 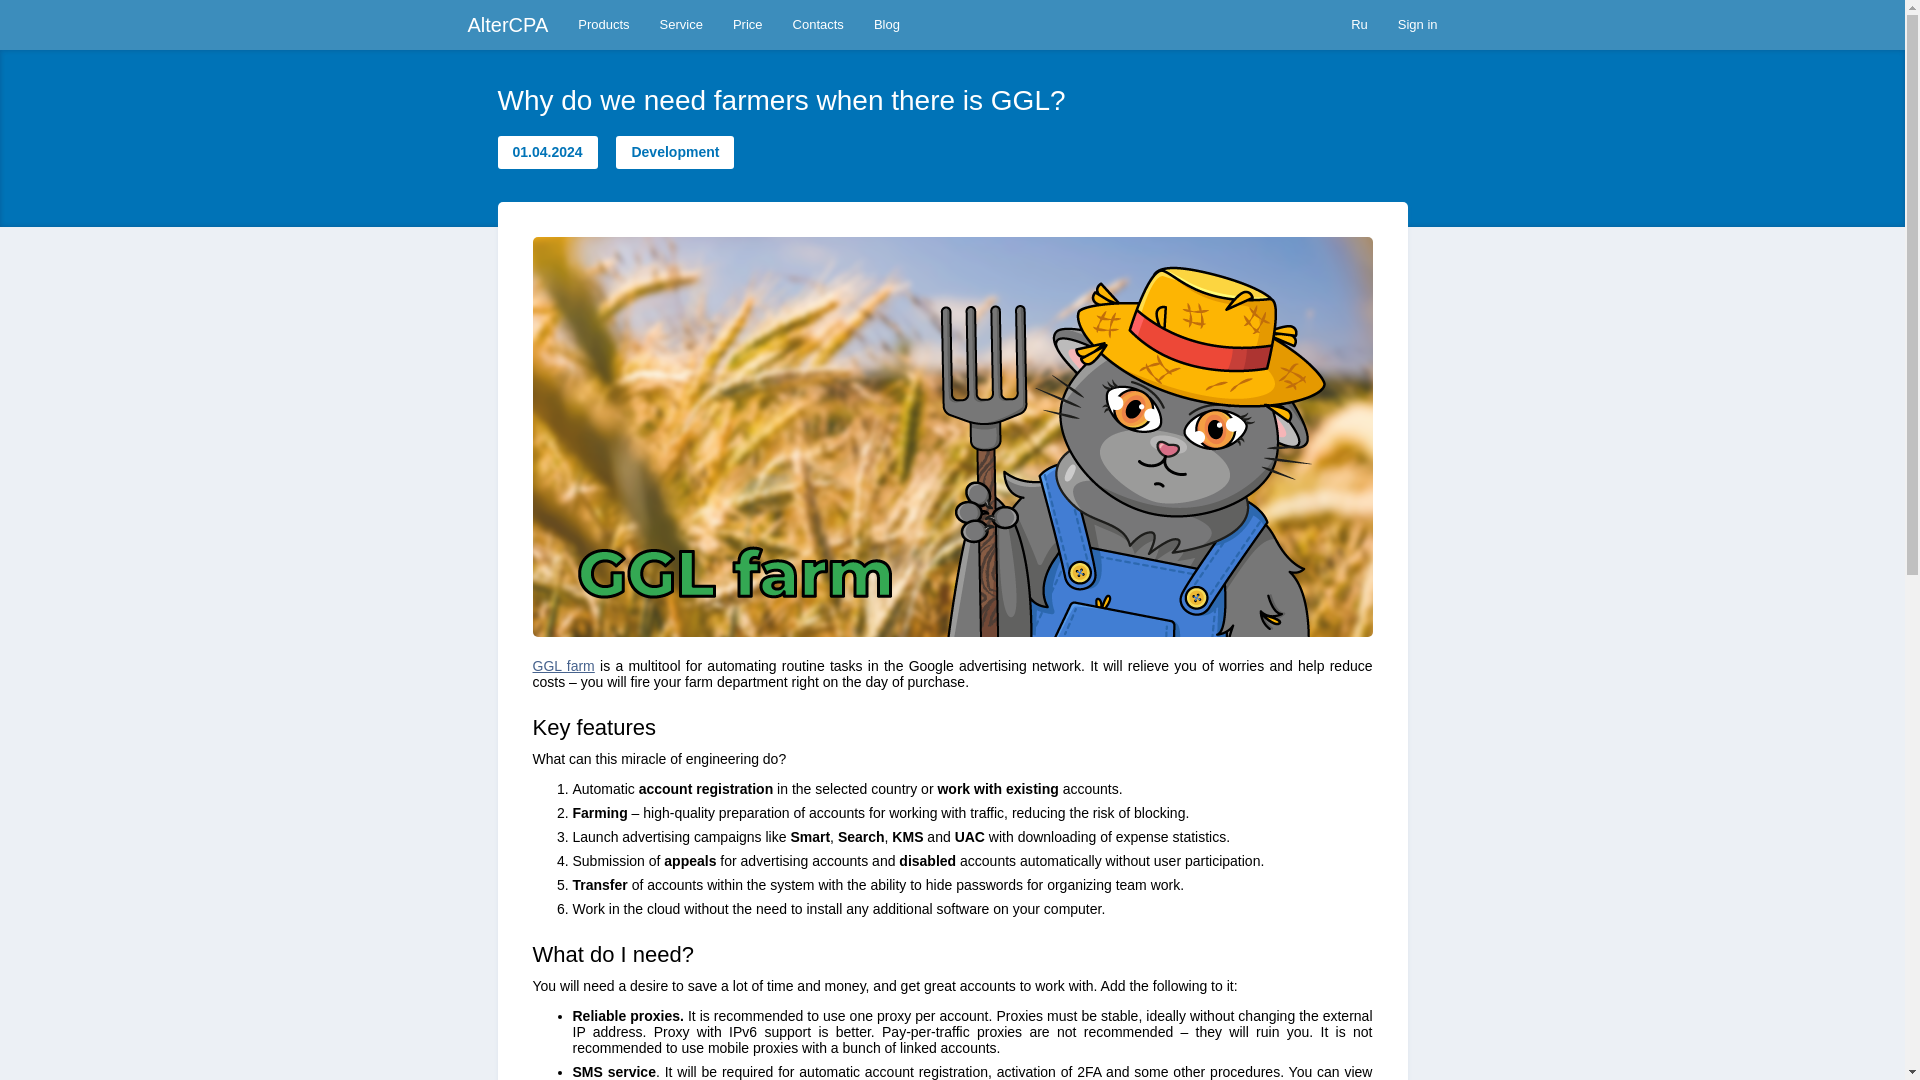 What do you see at coordinates (562, 665) in the screenshot?
I see `GGL farm` at bounding box center [562, 665].